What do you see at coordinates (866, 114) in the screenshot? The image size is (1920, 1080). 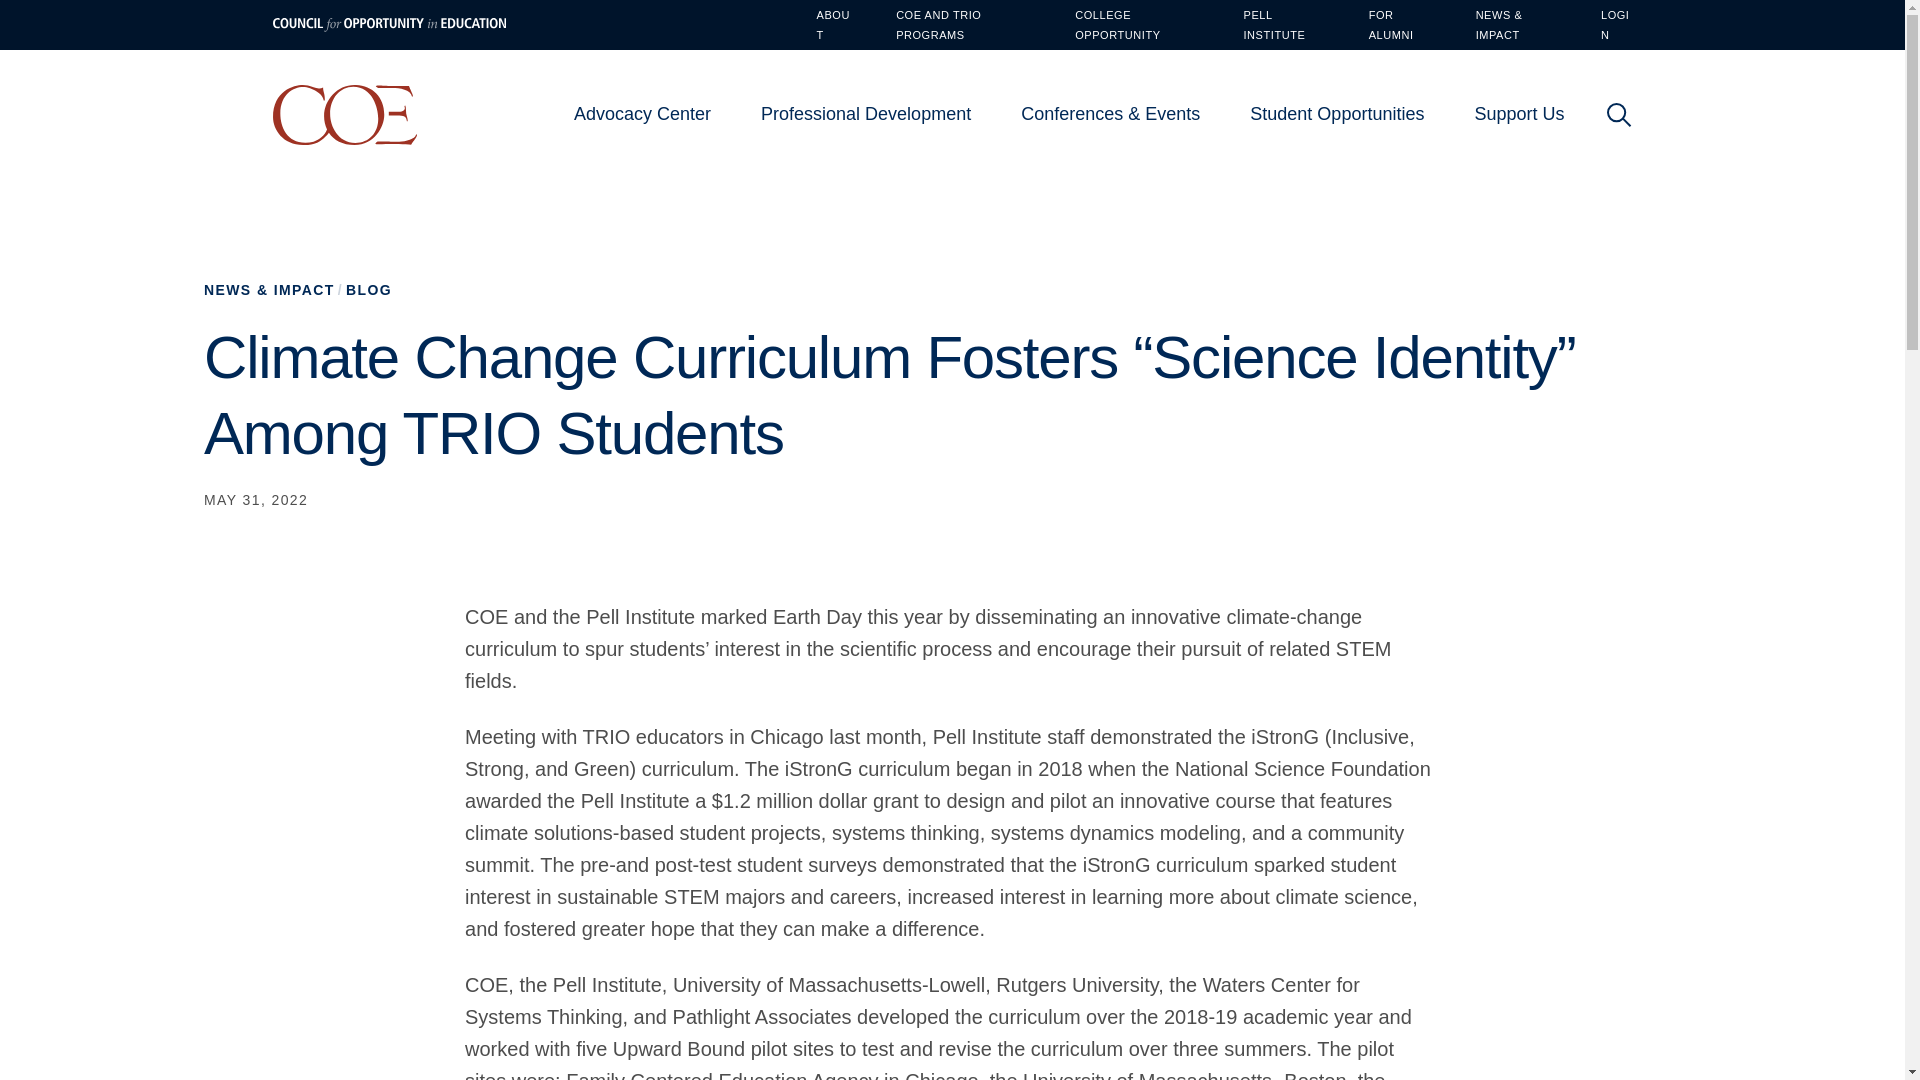 I see `Professional Development` at bounding box center [866, 114].